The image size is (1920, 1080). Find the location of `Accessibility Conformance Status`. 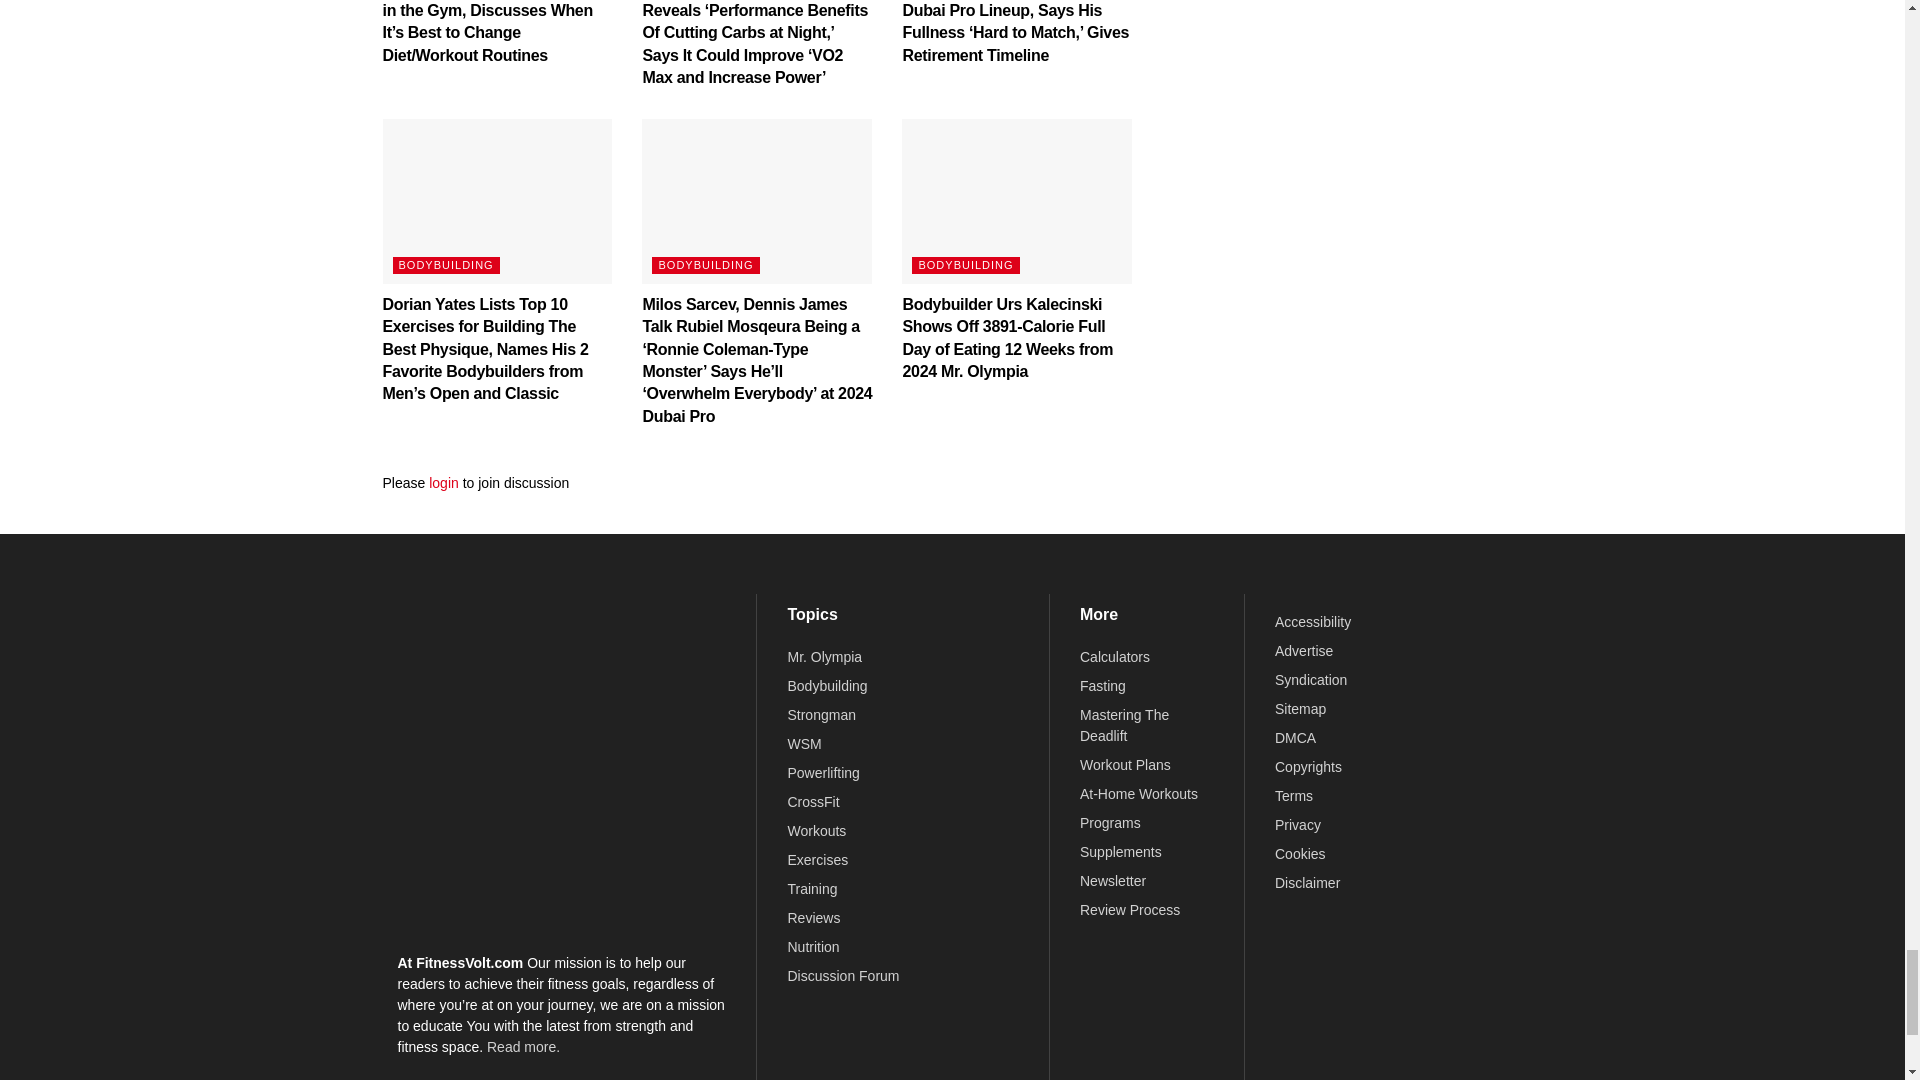

Accessibility Conformance Status is located at coordinates (1312, 622).